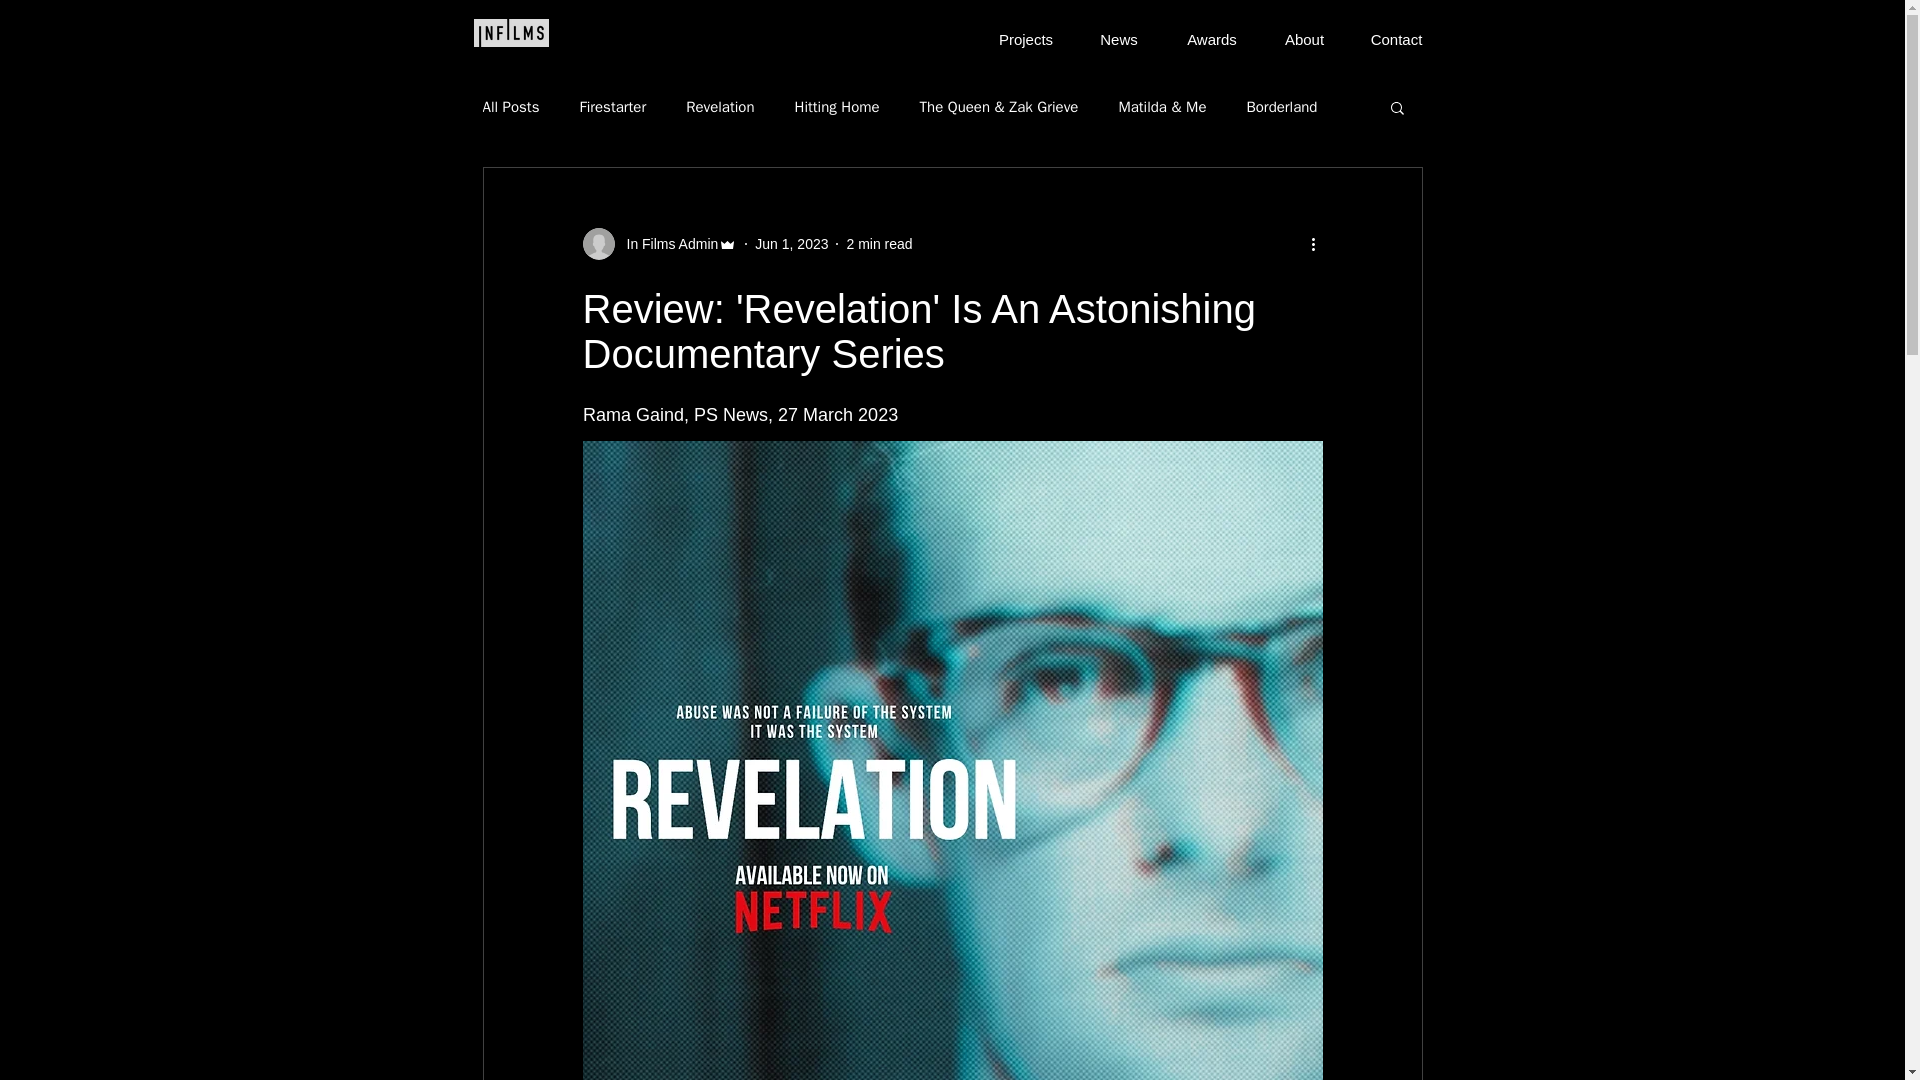  Describe the element at coordinates (510, 107) in the screenshot. I see `All Posts` at that location.